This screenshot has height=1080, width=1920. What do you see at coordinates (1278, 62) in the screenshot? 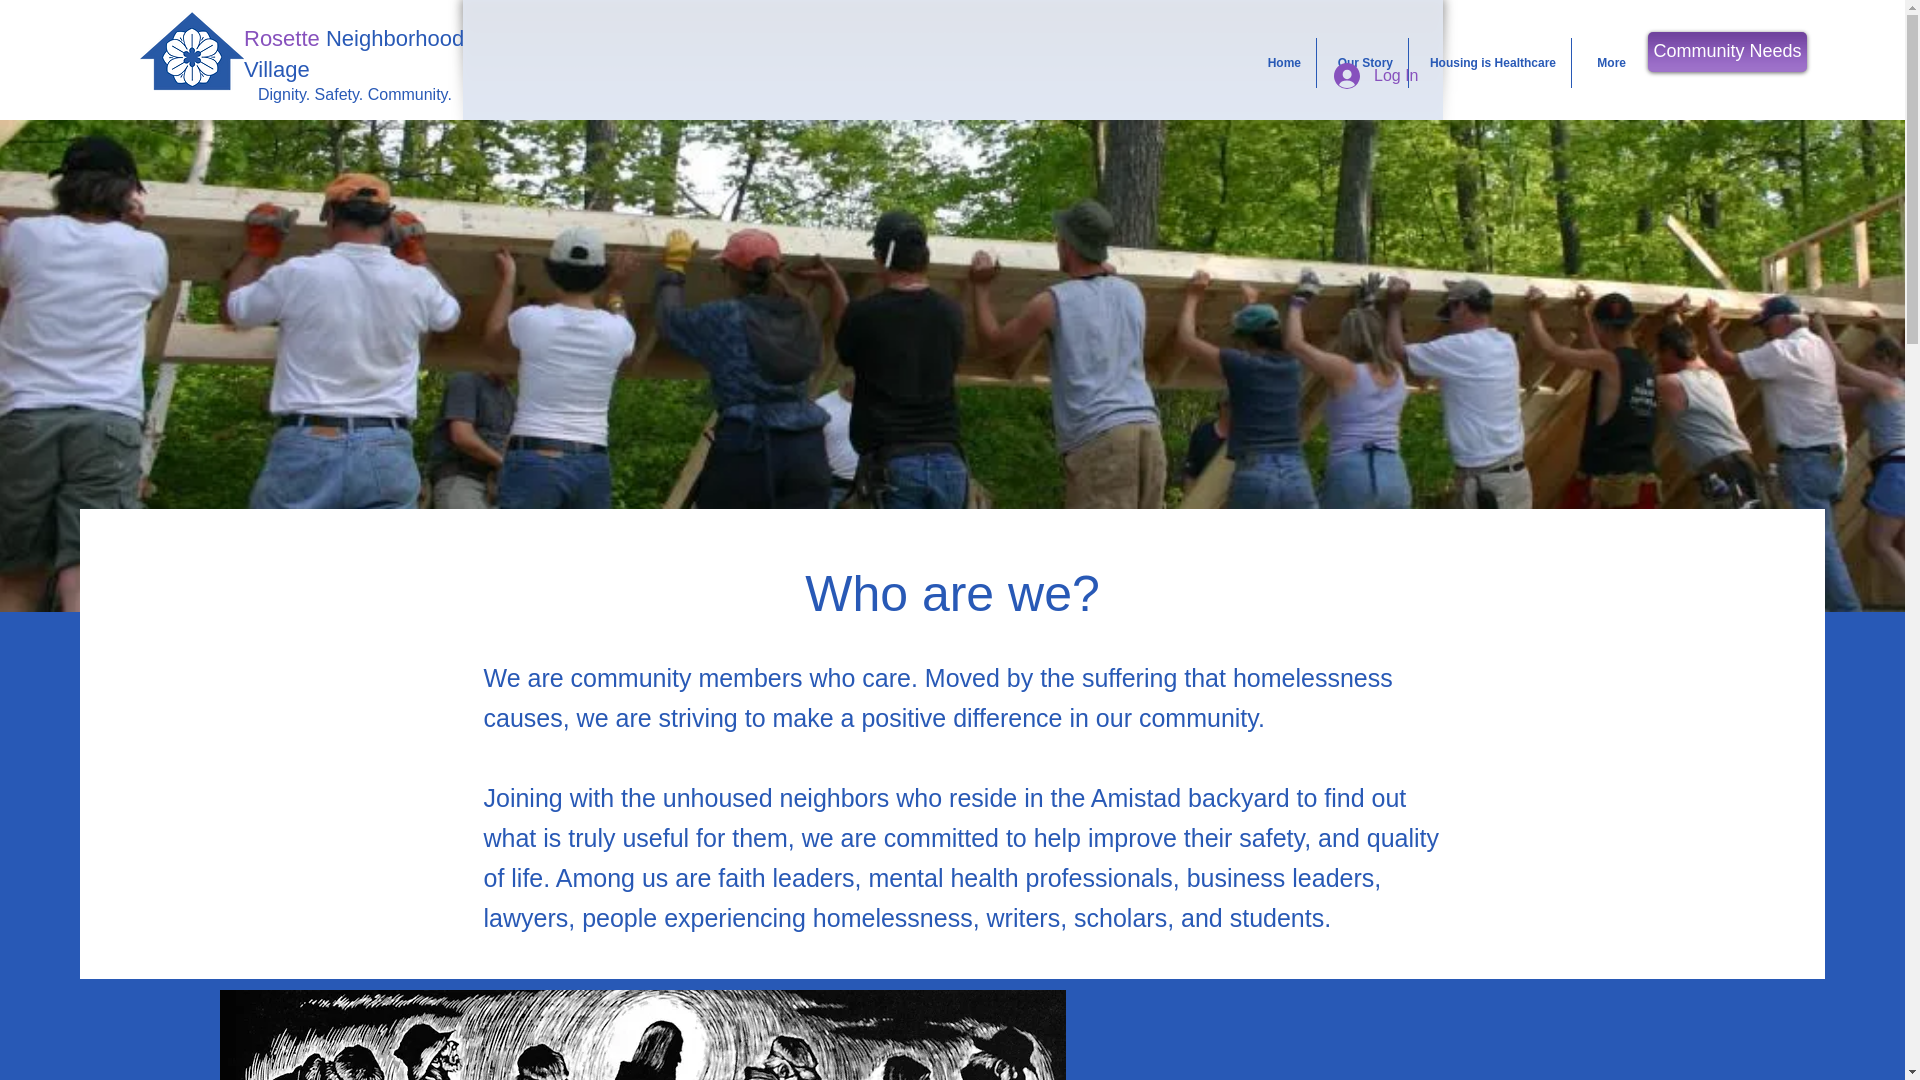
I see `Home` at bounding box center [1278, 62].